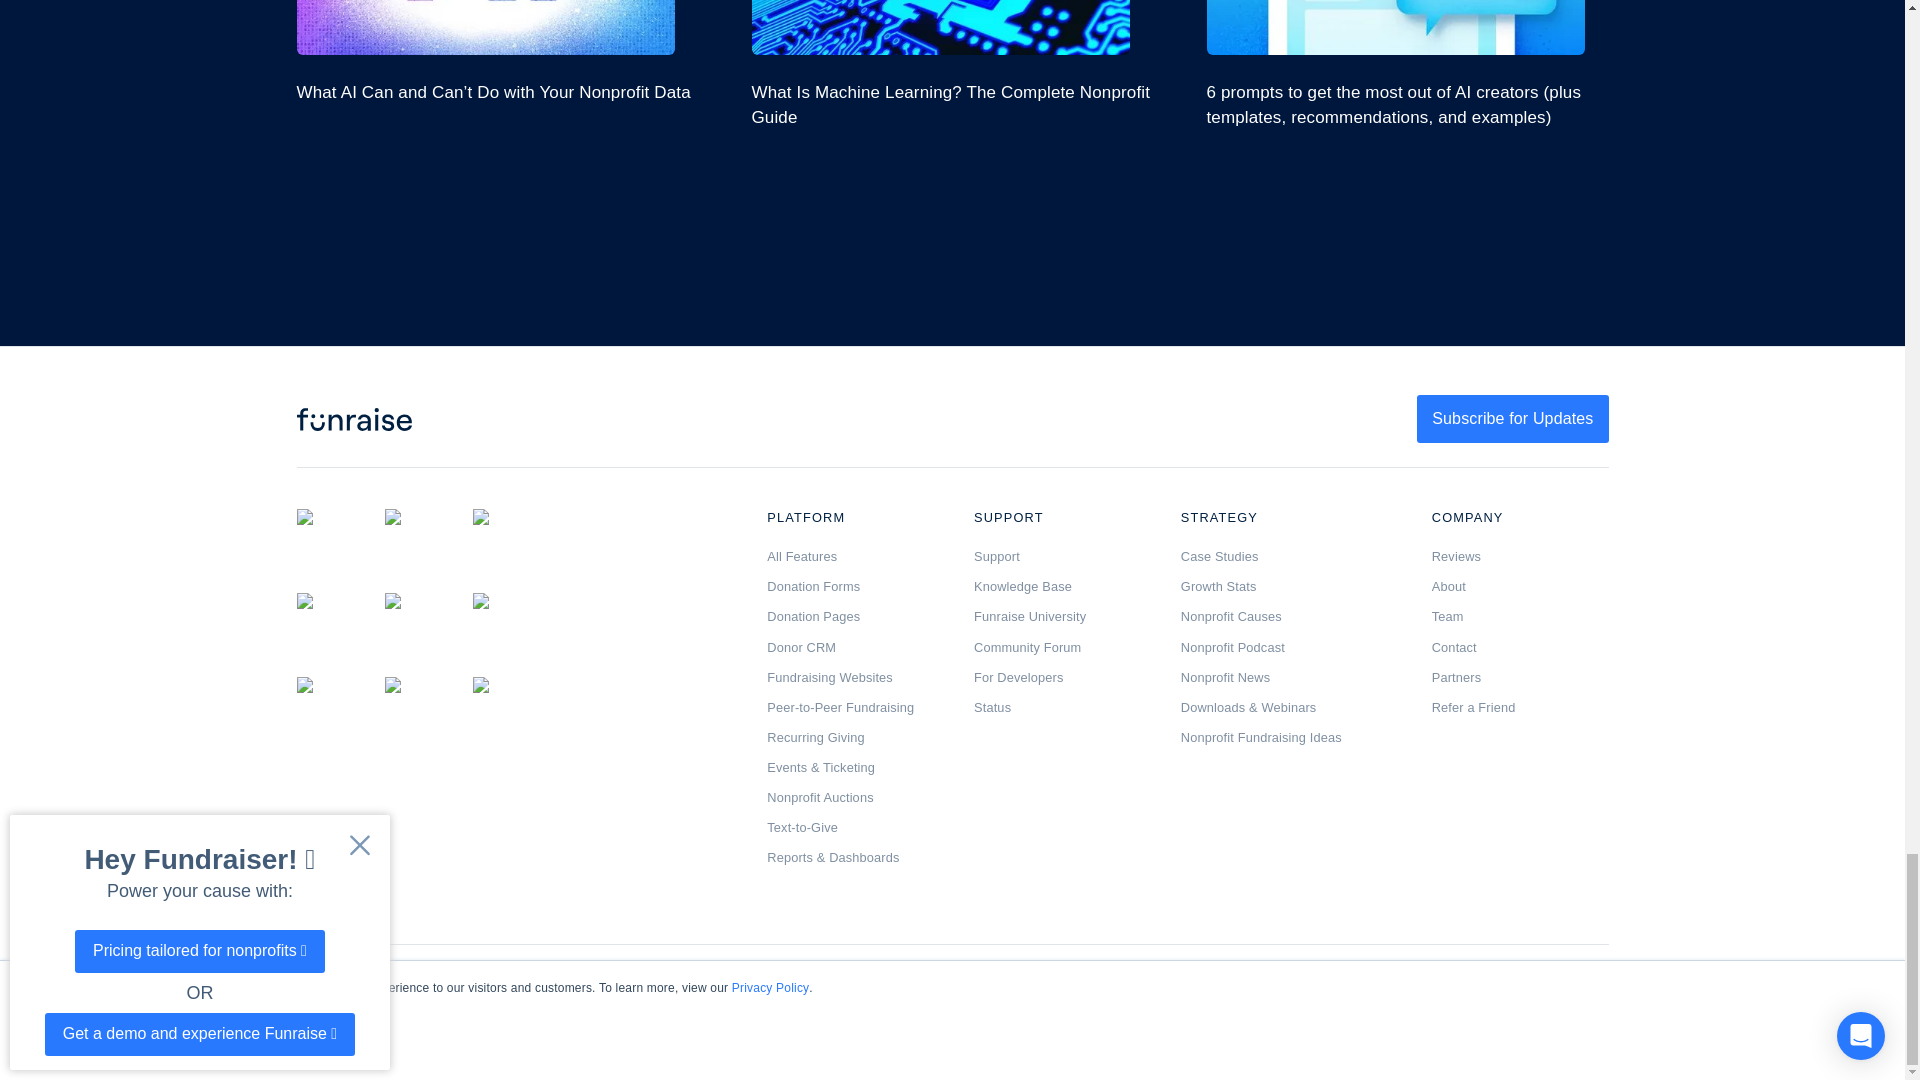  I want to click on Growth Stats, so click(1290, 586).